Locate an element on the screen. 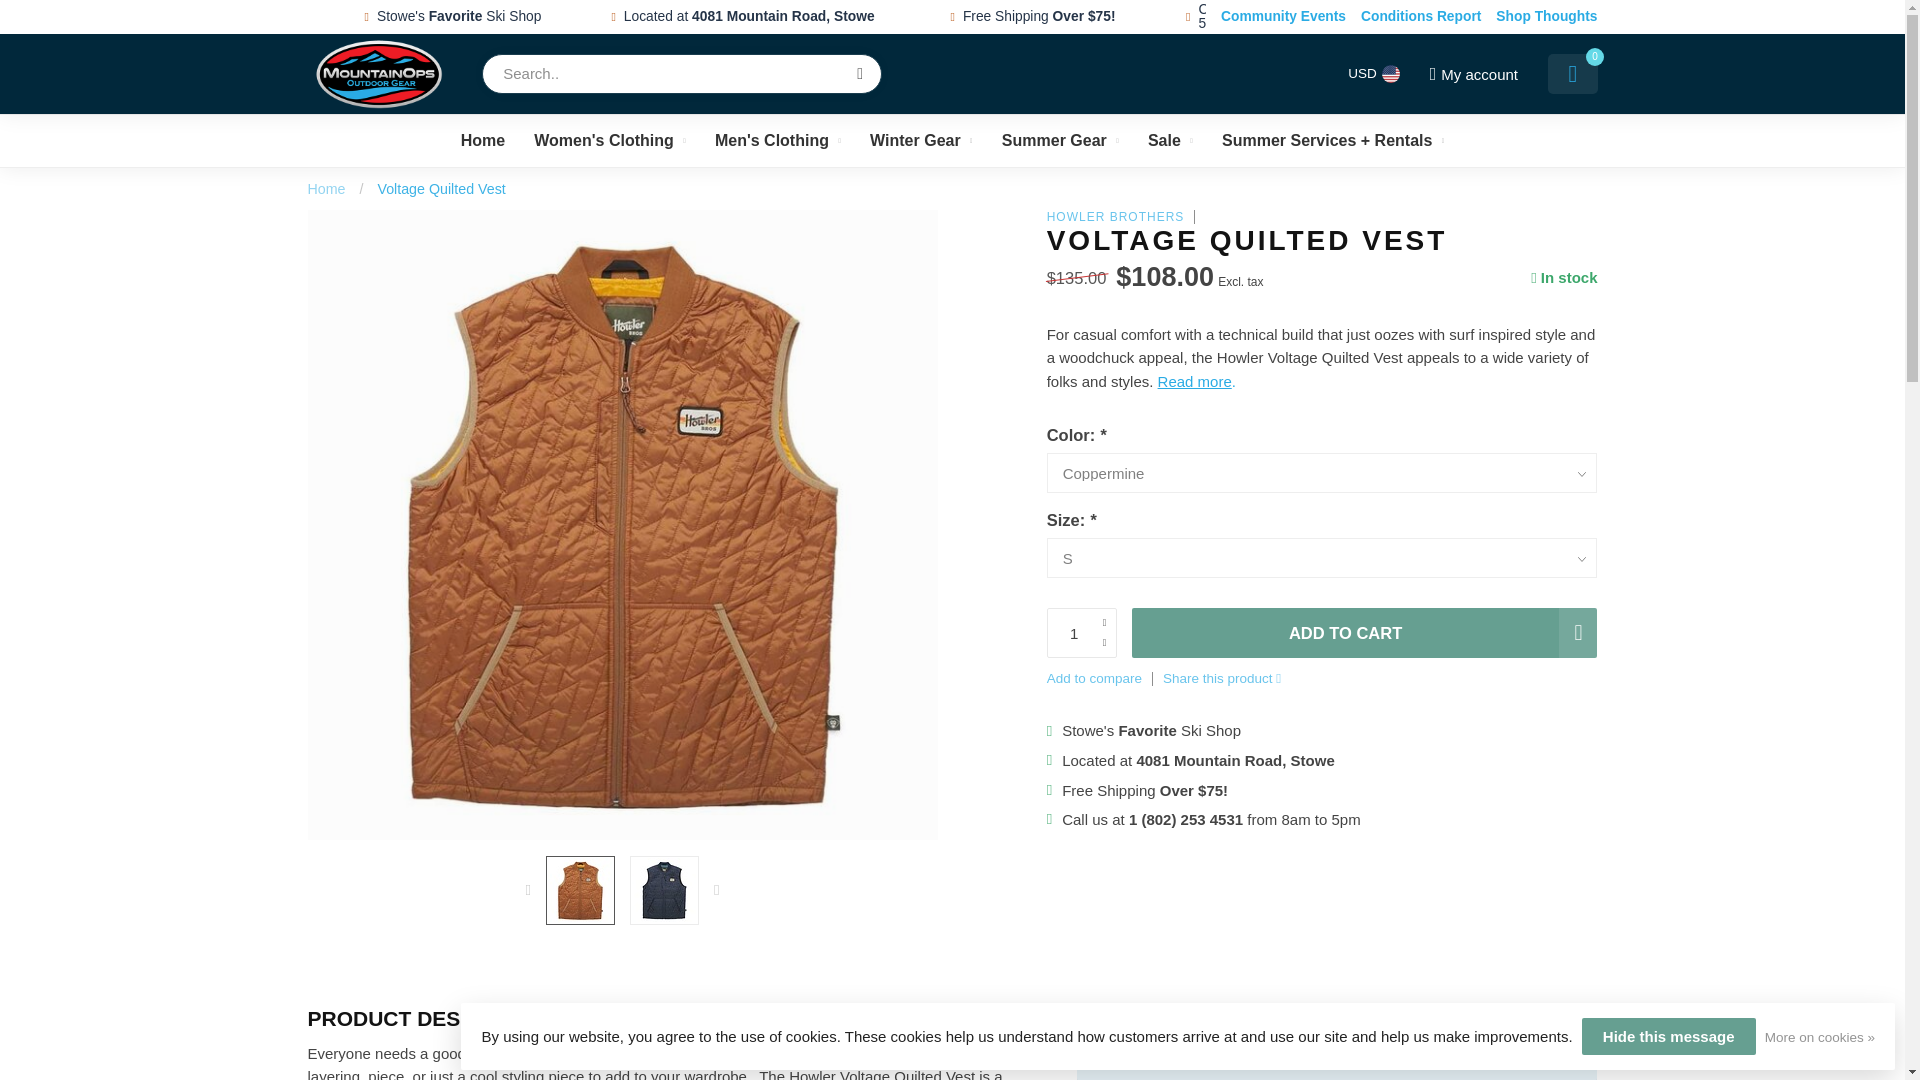 Image resolution: width=1920 pixels, height=1080 pixels. 1 is located at coordinates (1278, 326).